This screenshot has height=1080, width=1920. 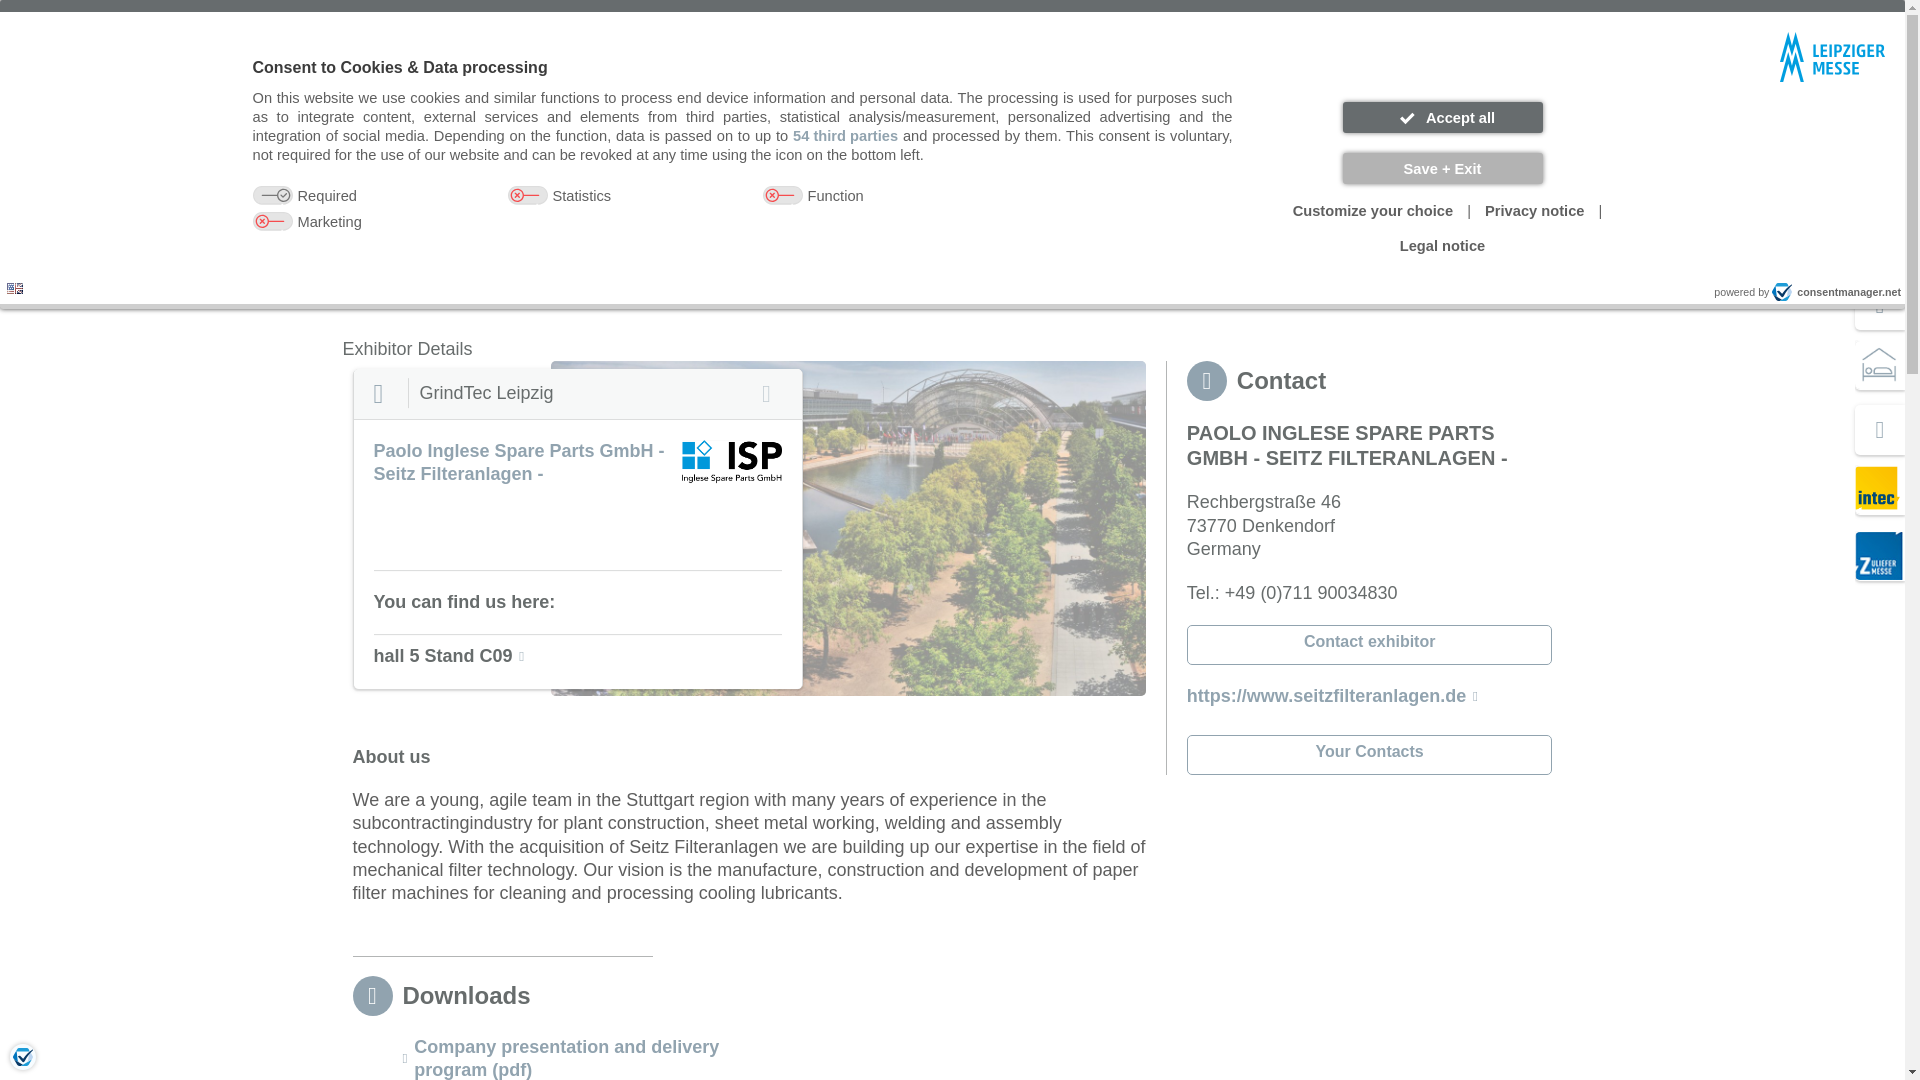 I want to click on 54 third parties, so click(x=845, y=136).